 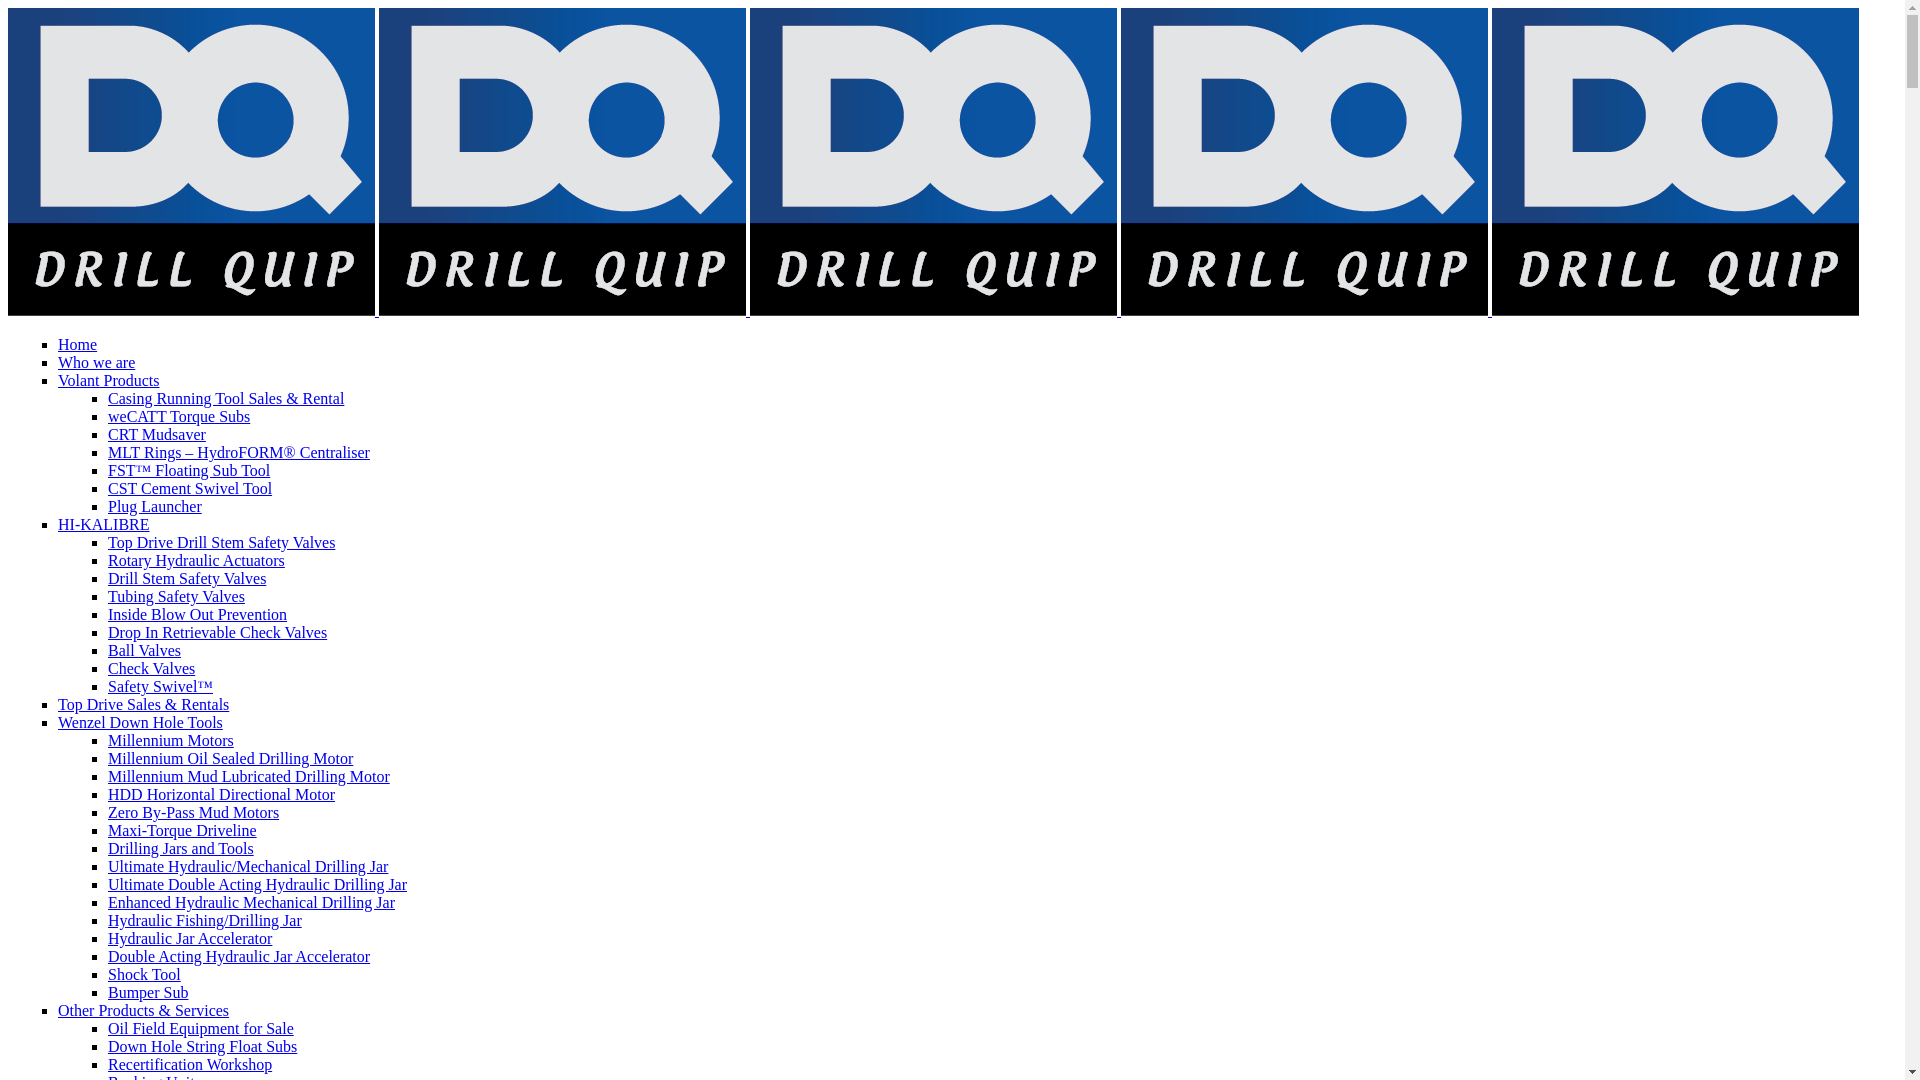 I want to click on Other Products & Services, so click(x=144, y=1010).